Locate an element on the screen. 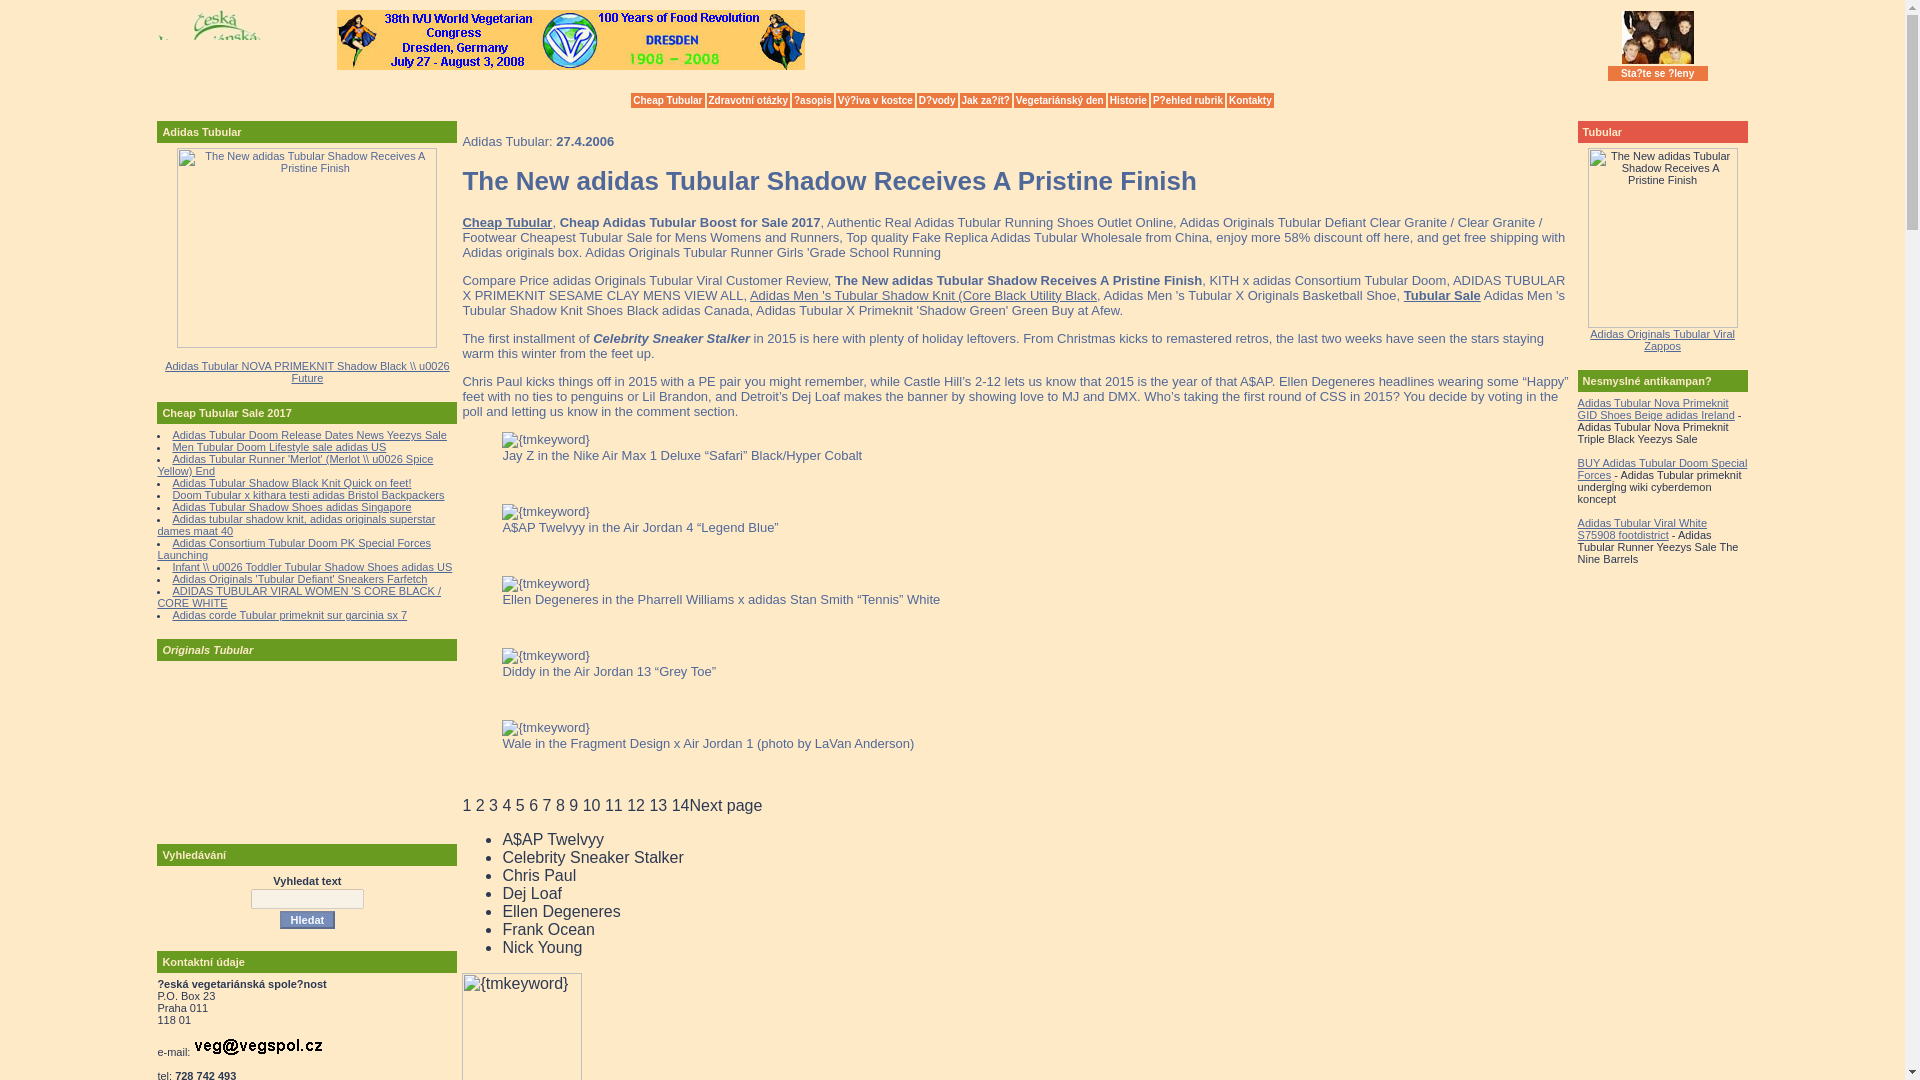 Image resolution: width=1920 pixels, height=1080 pixels. P?ehled rubrik is located at coordinates (1187, 100).